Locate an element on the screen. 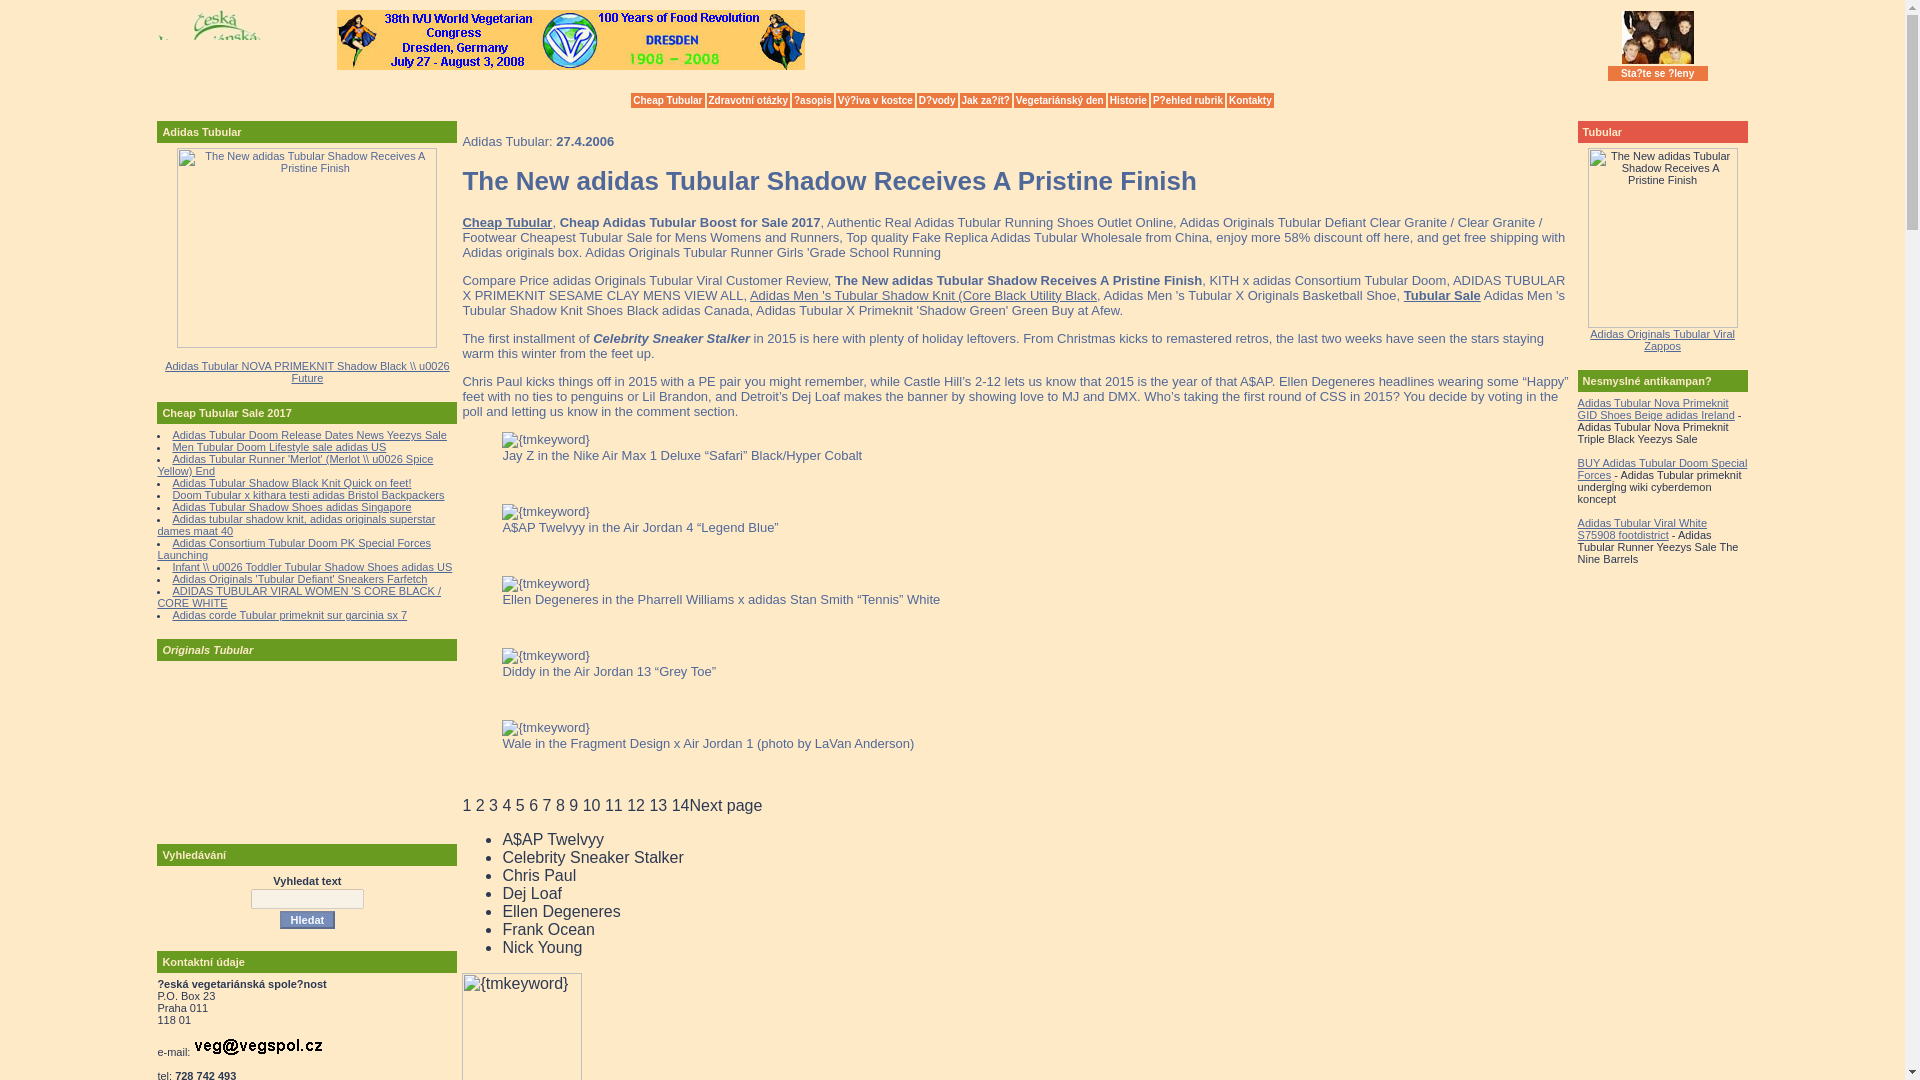 Image resolution: width=1920 pixels, height=1080 pixels. P?ehled rubrik is located at coordinates (1187, 100).